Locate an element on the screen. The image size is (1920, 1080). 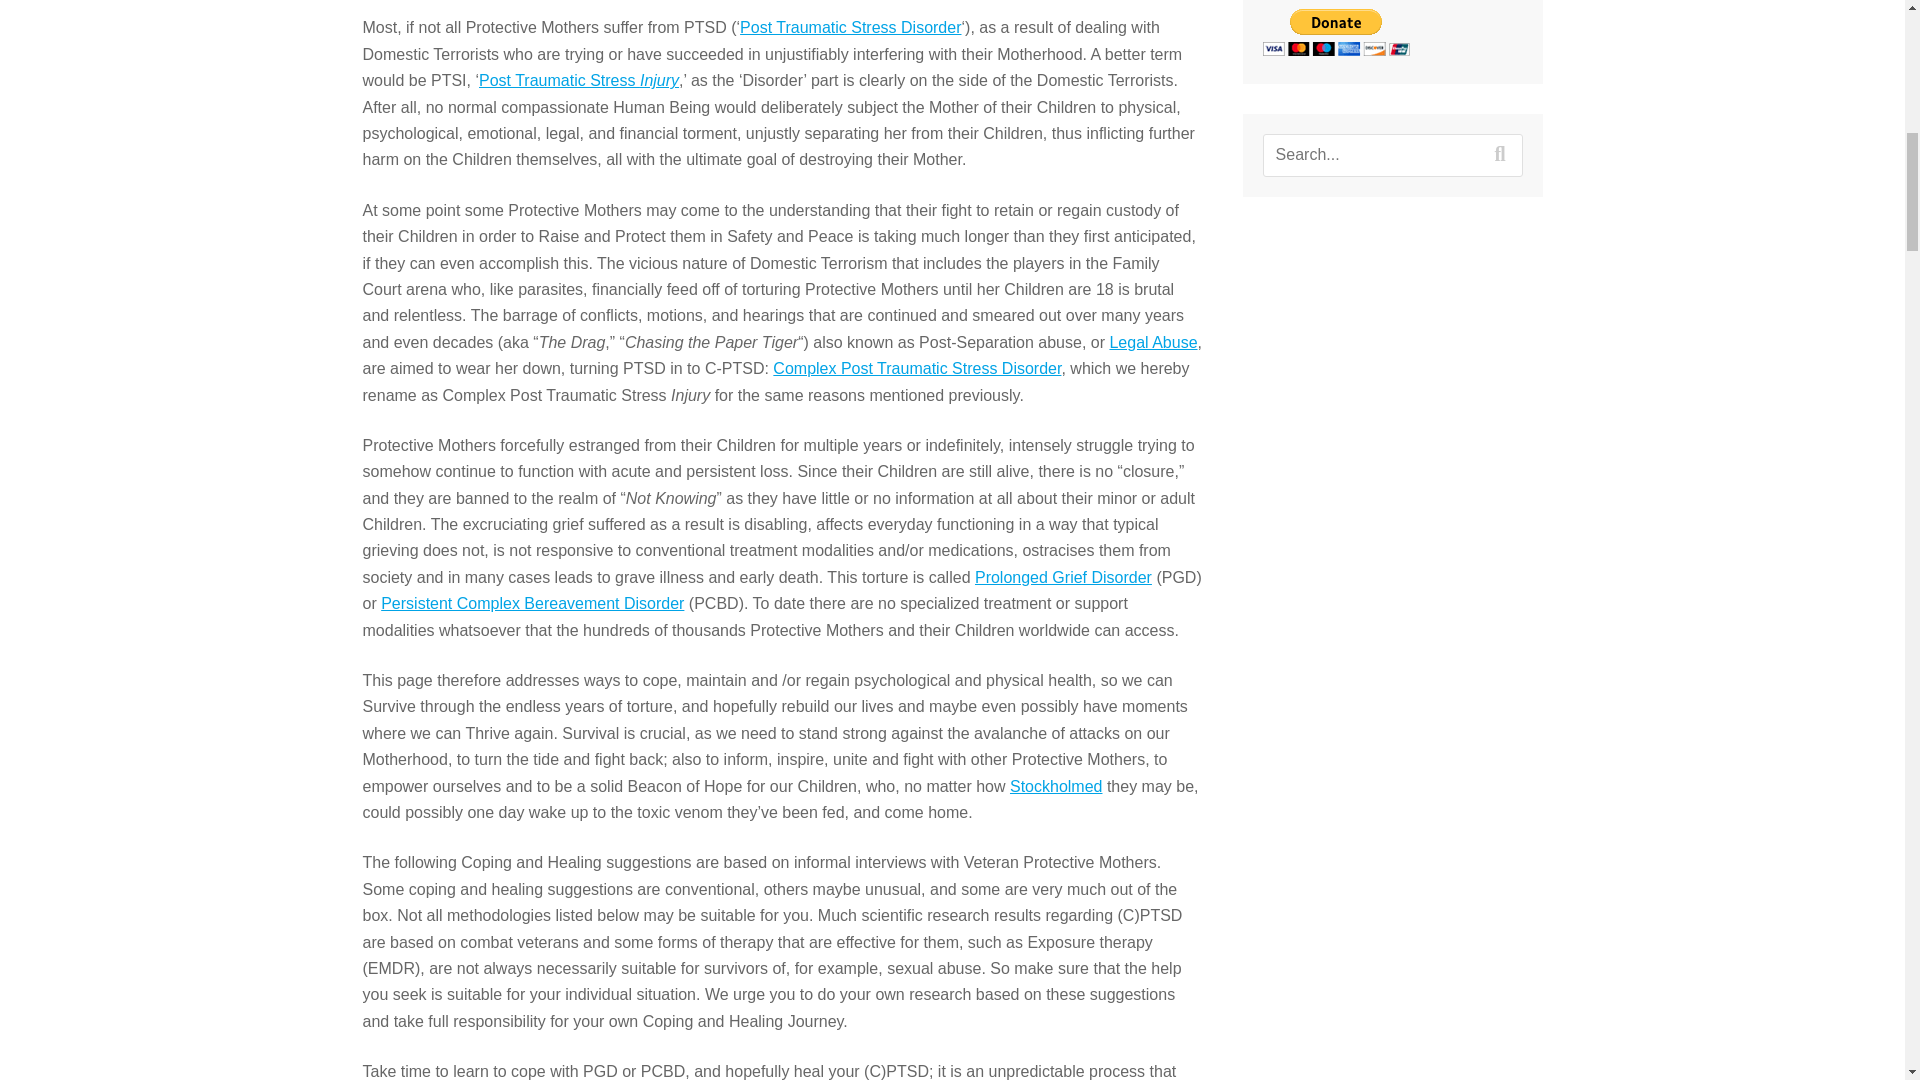
Stockholmed is located at coordinates (1056, 786).